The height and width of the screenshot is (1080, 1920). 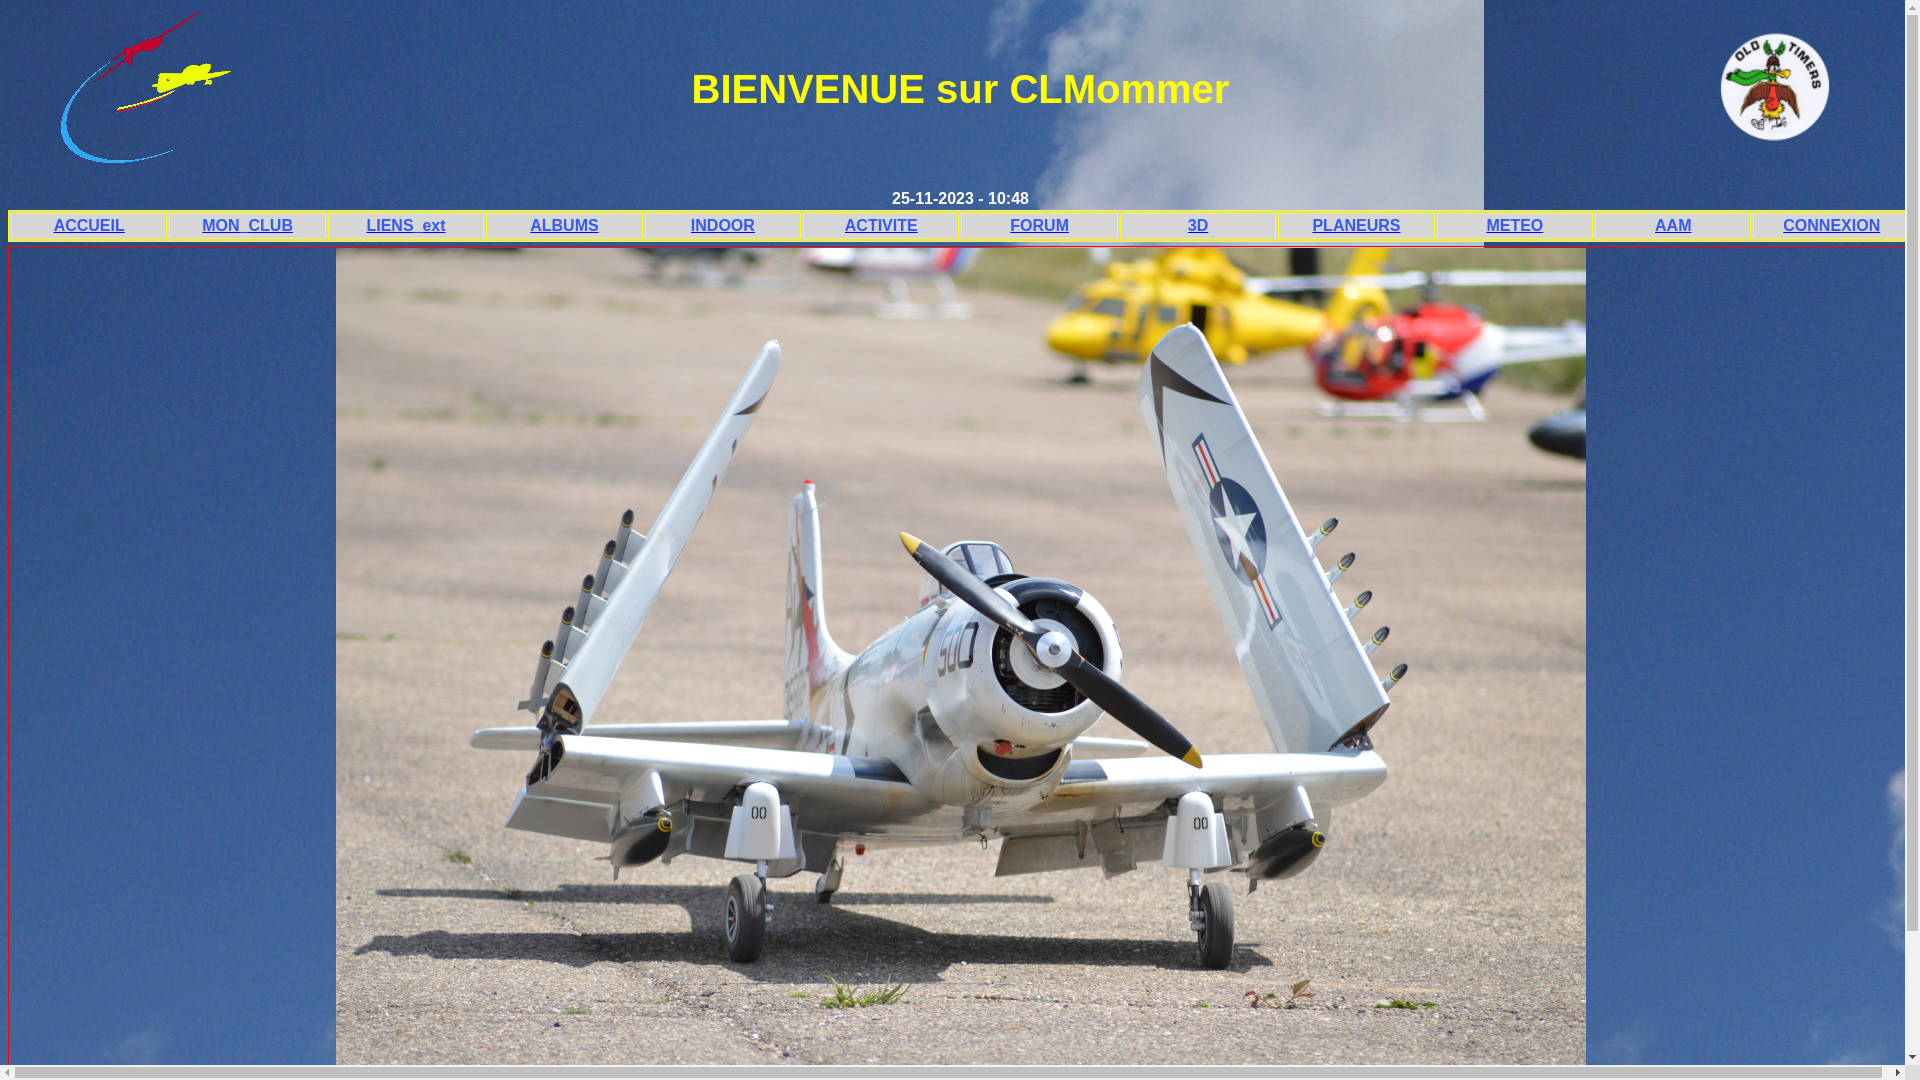 I want to click on PLANEURS, so click(x=1356, y=226).